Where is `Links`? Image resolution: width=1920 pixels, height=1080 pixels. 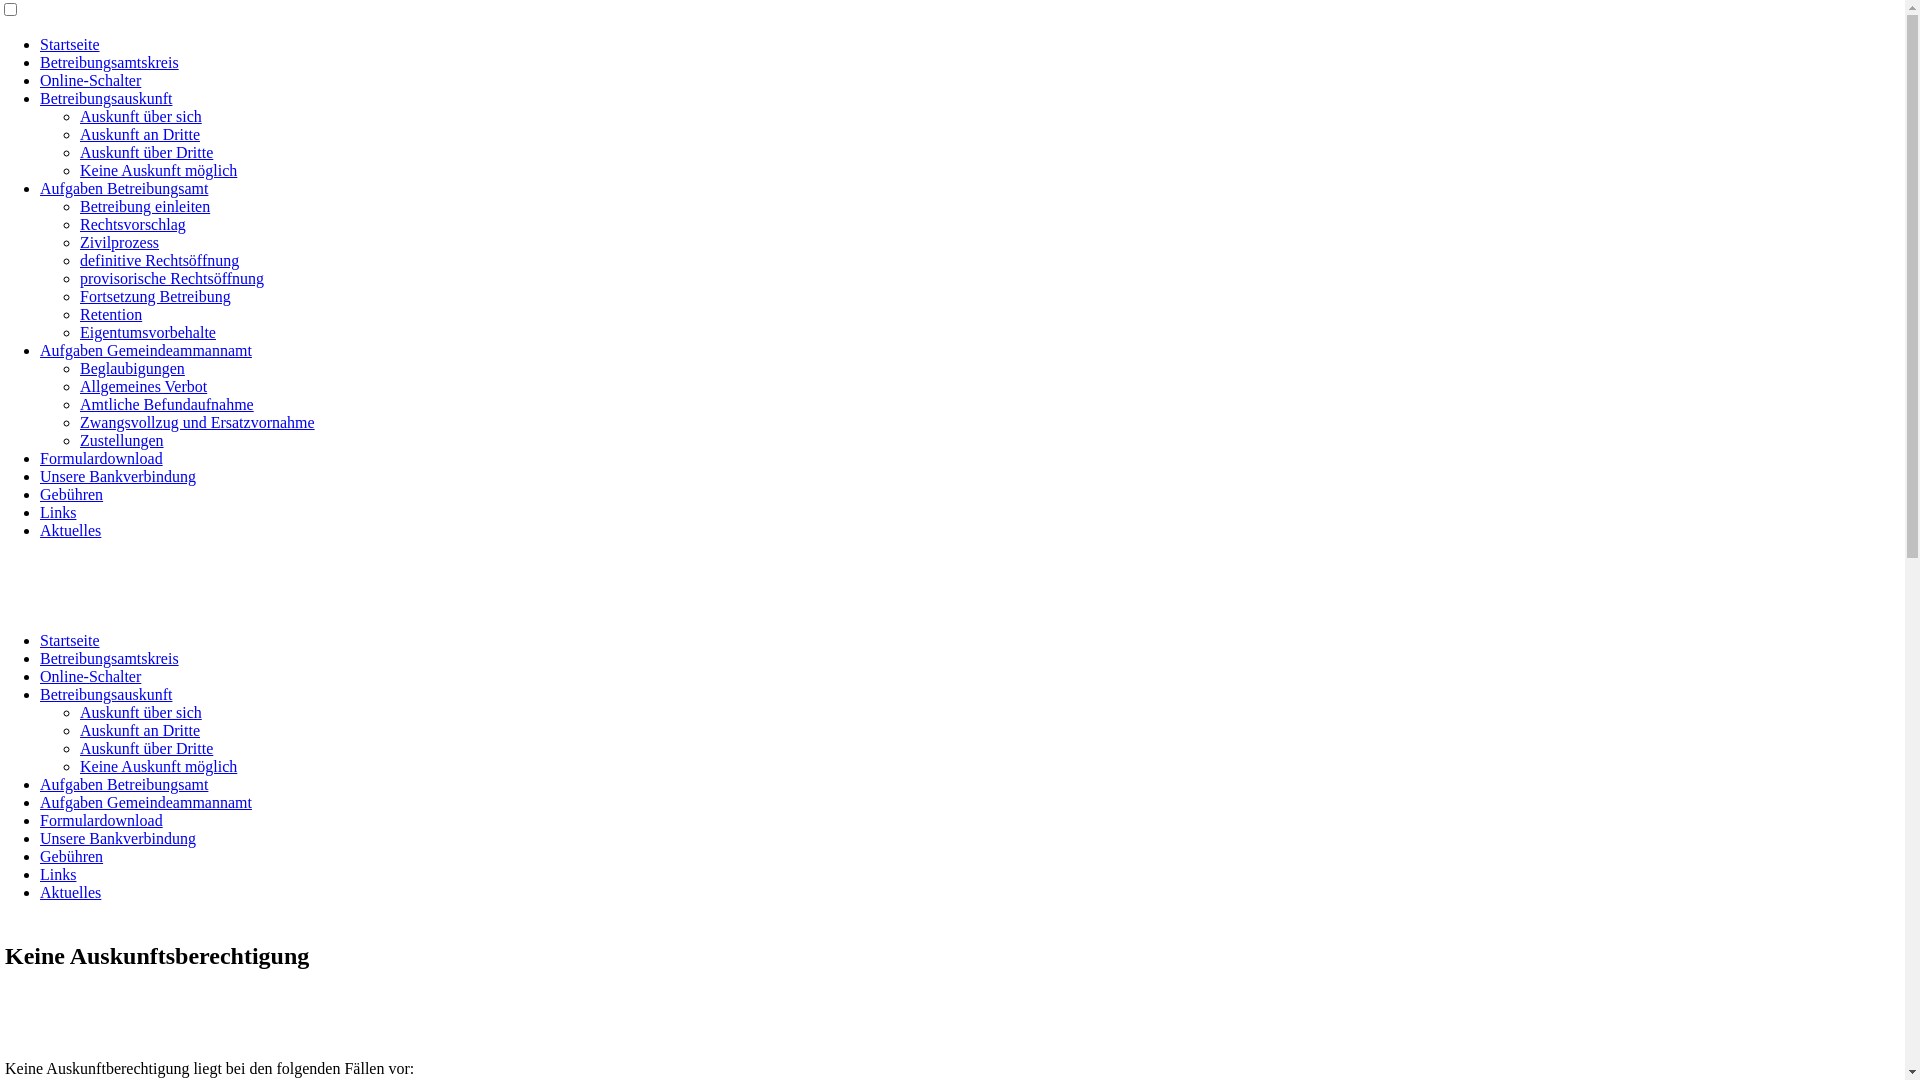 Links is located at coordinates (58, 874).